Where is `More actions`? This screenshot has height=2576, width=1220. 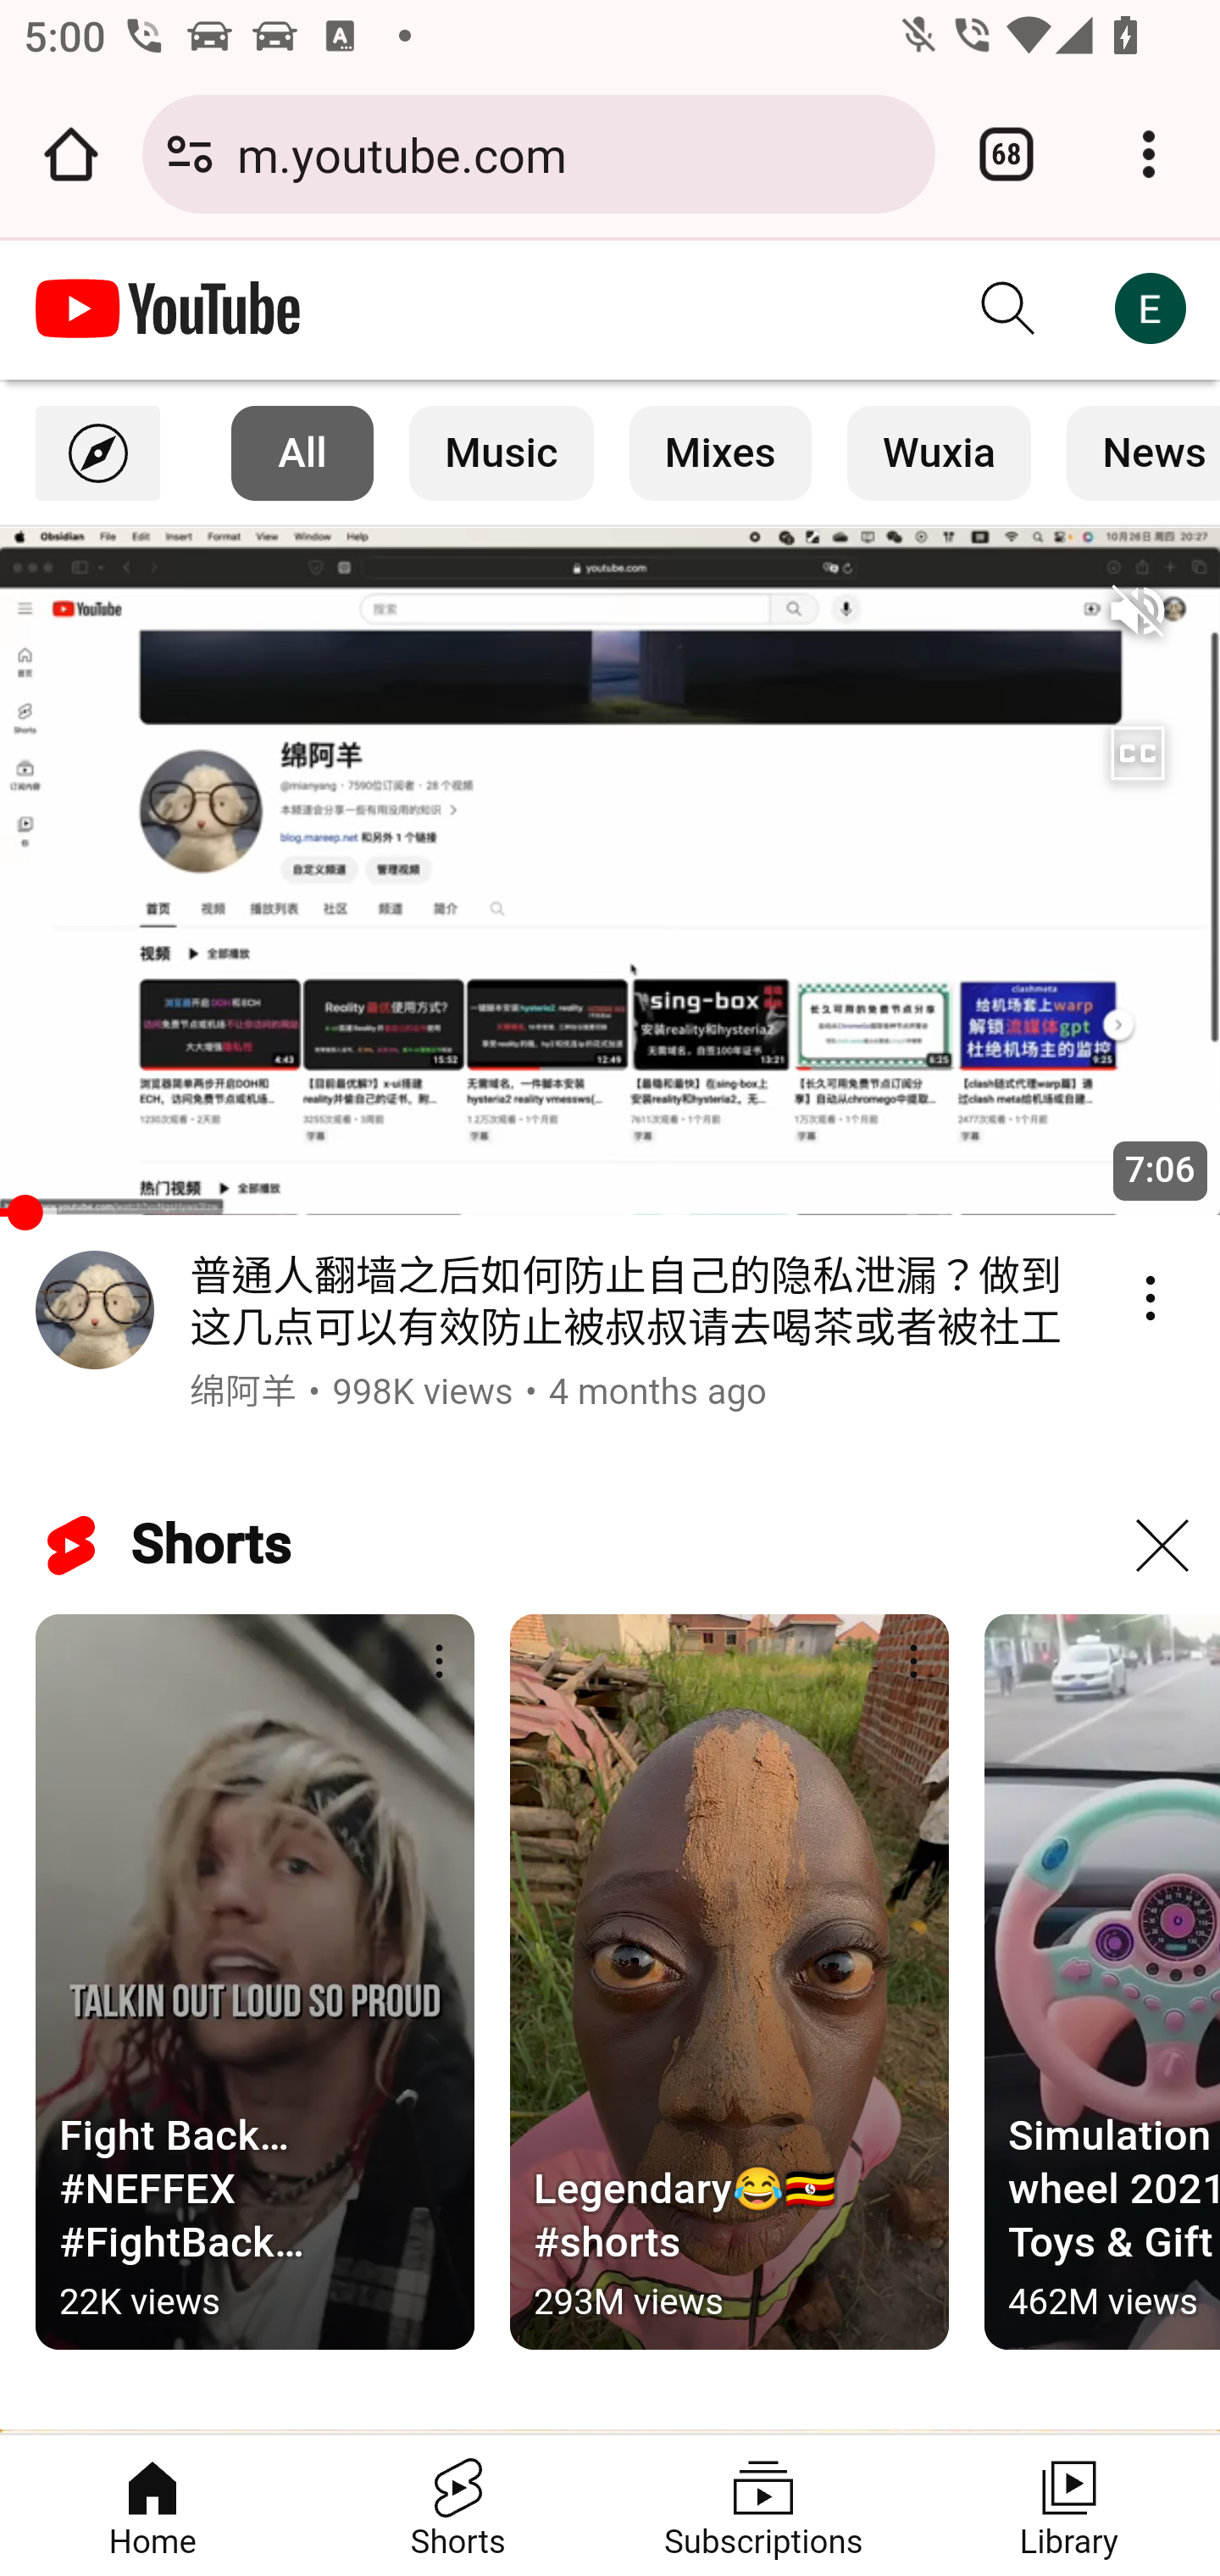 More actions is located at coordinates (912, 1663).